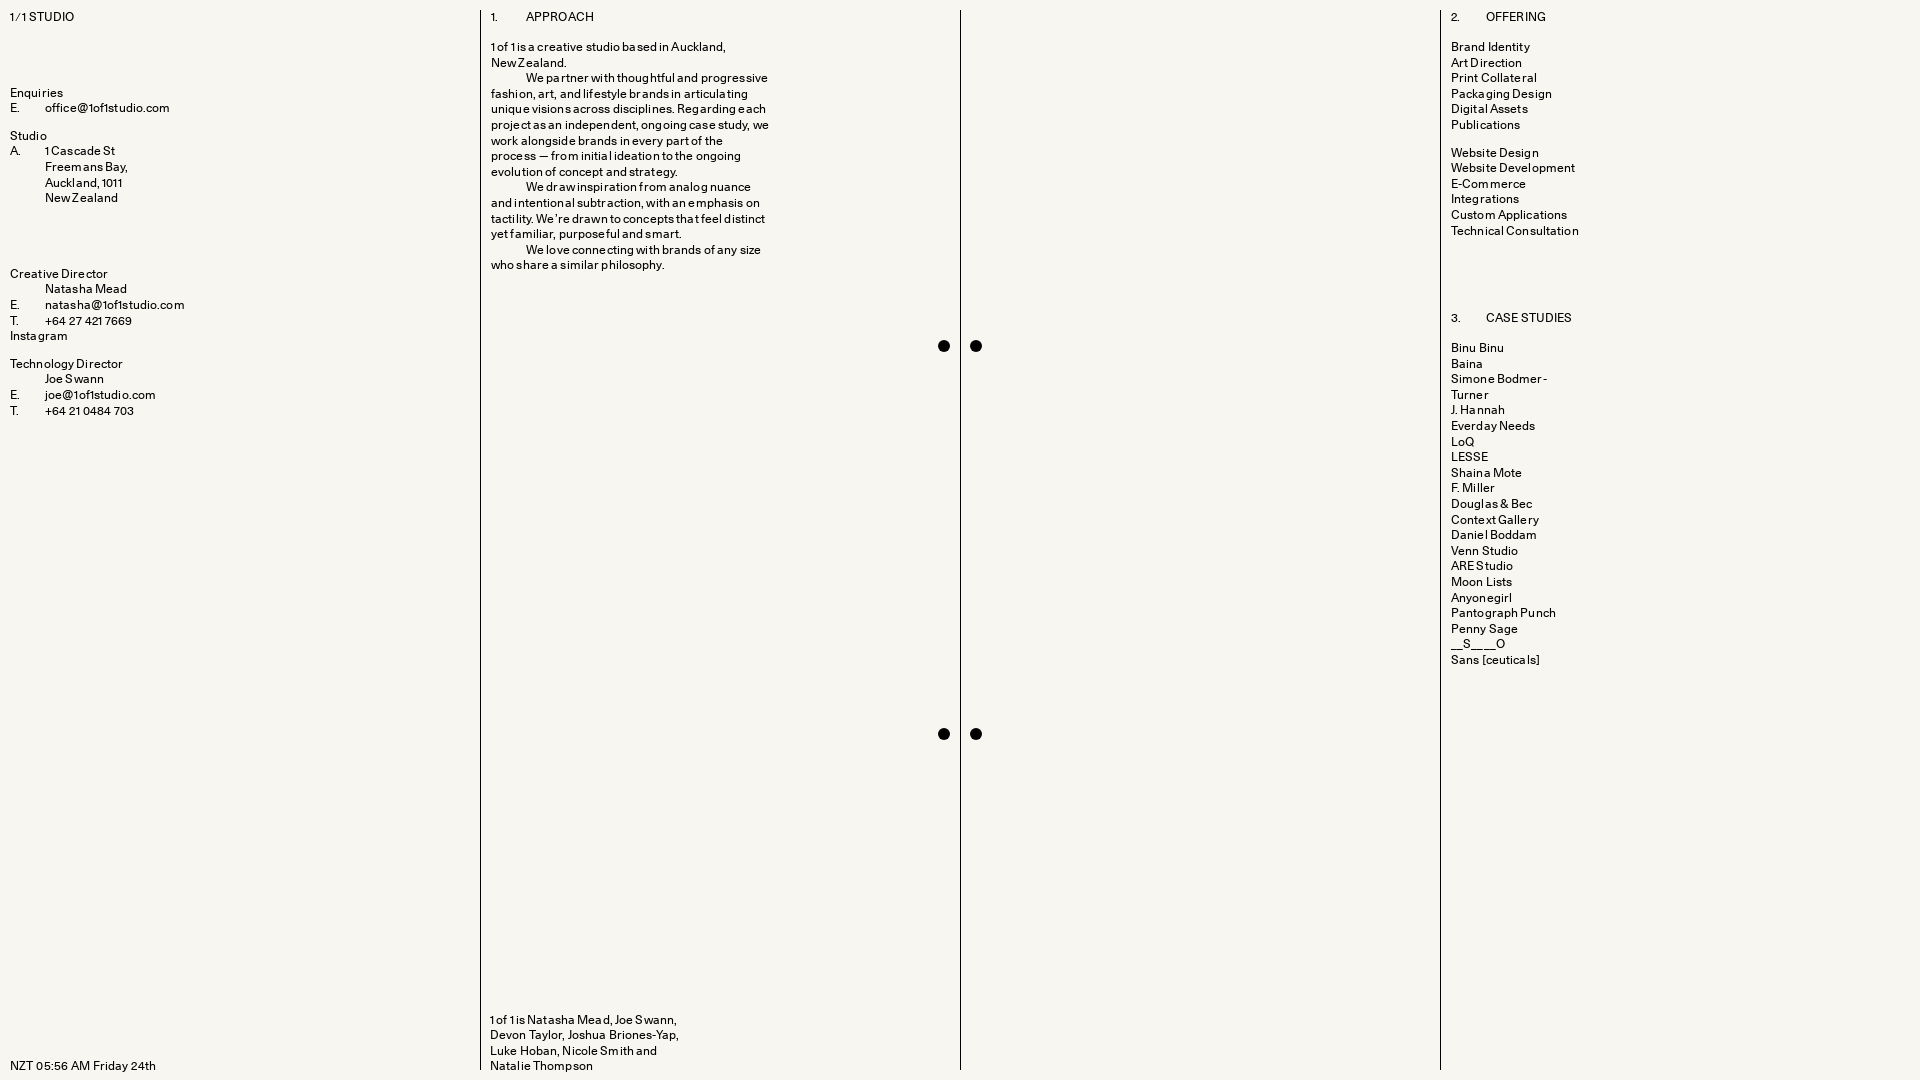  What do you see at coordinates (1520, 388) in the screenshot?
I see `Simone Bodmer-Turner` at bounding box center [1520, 388].